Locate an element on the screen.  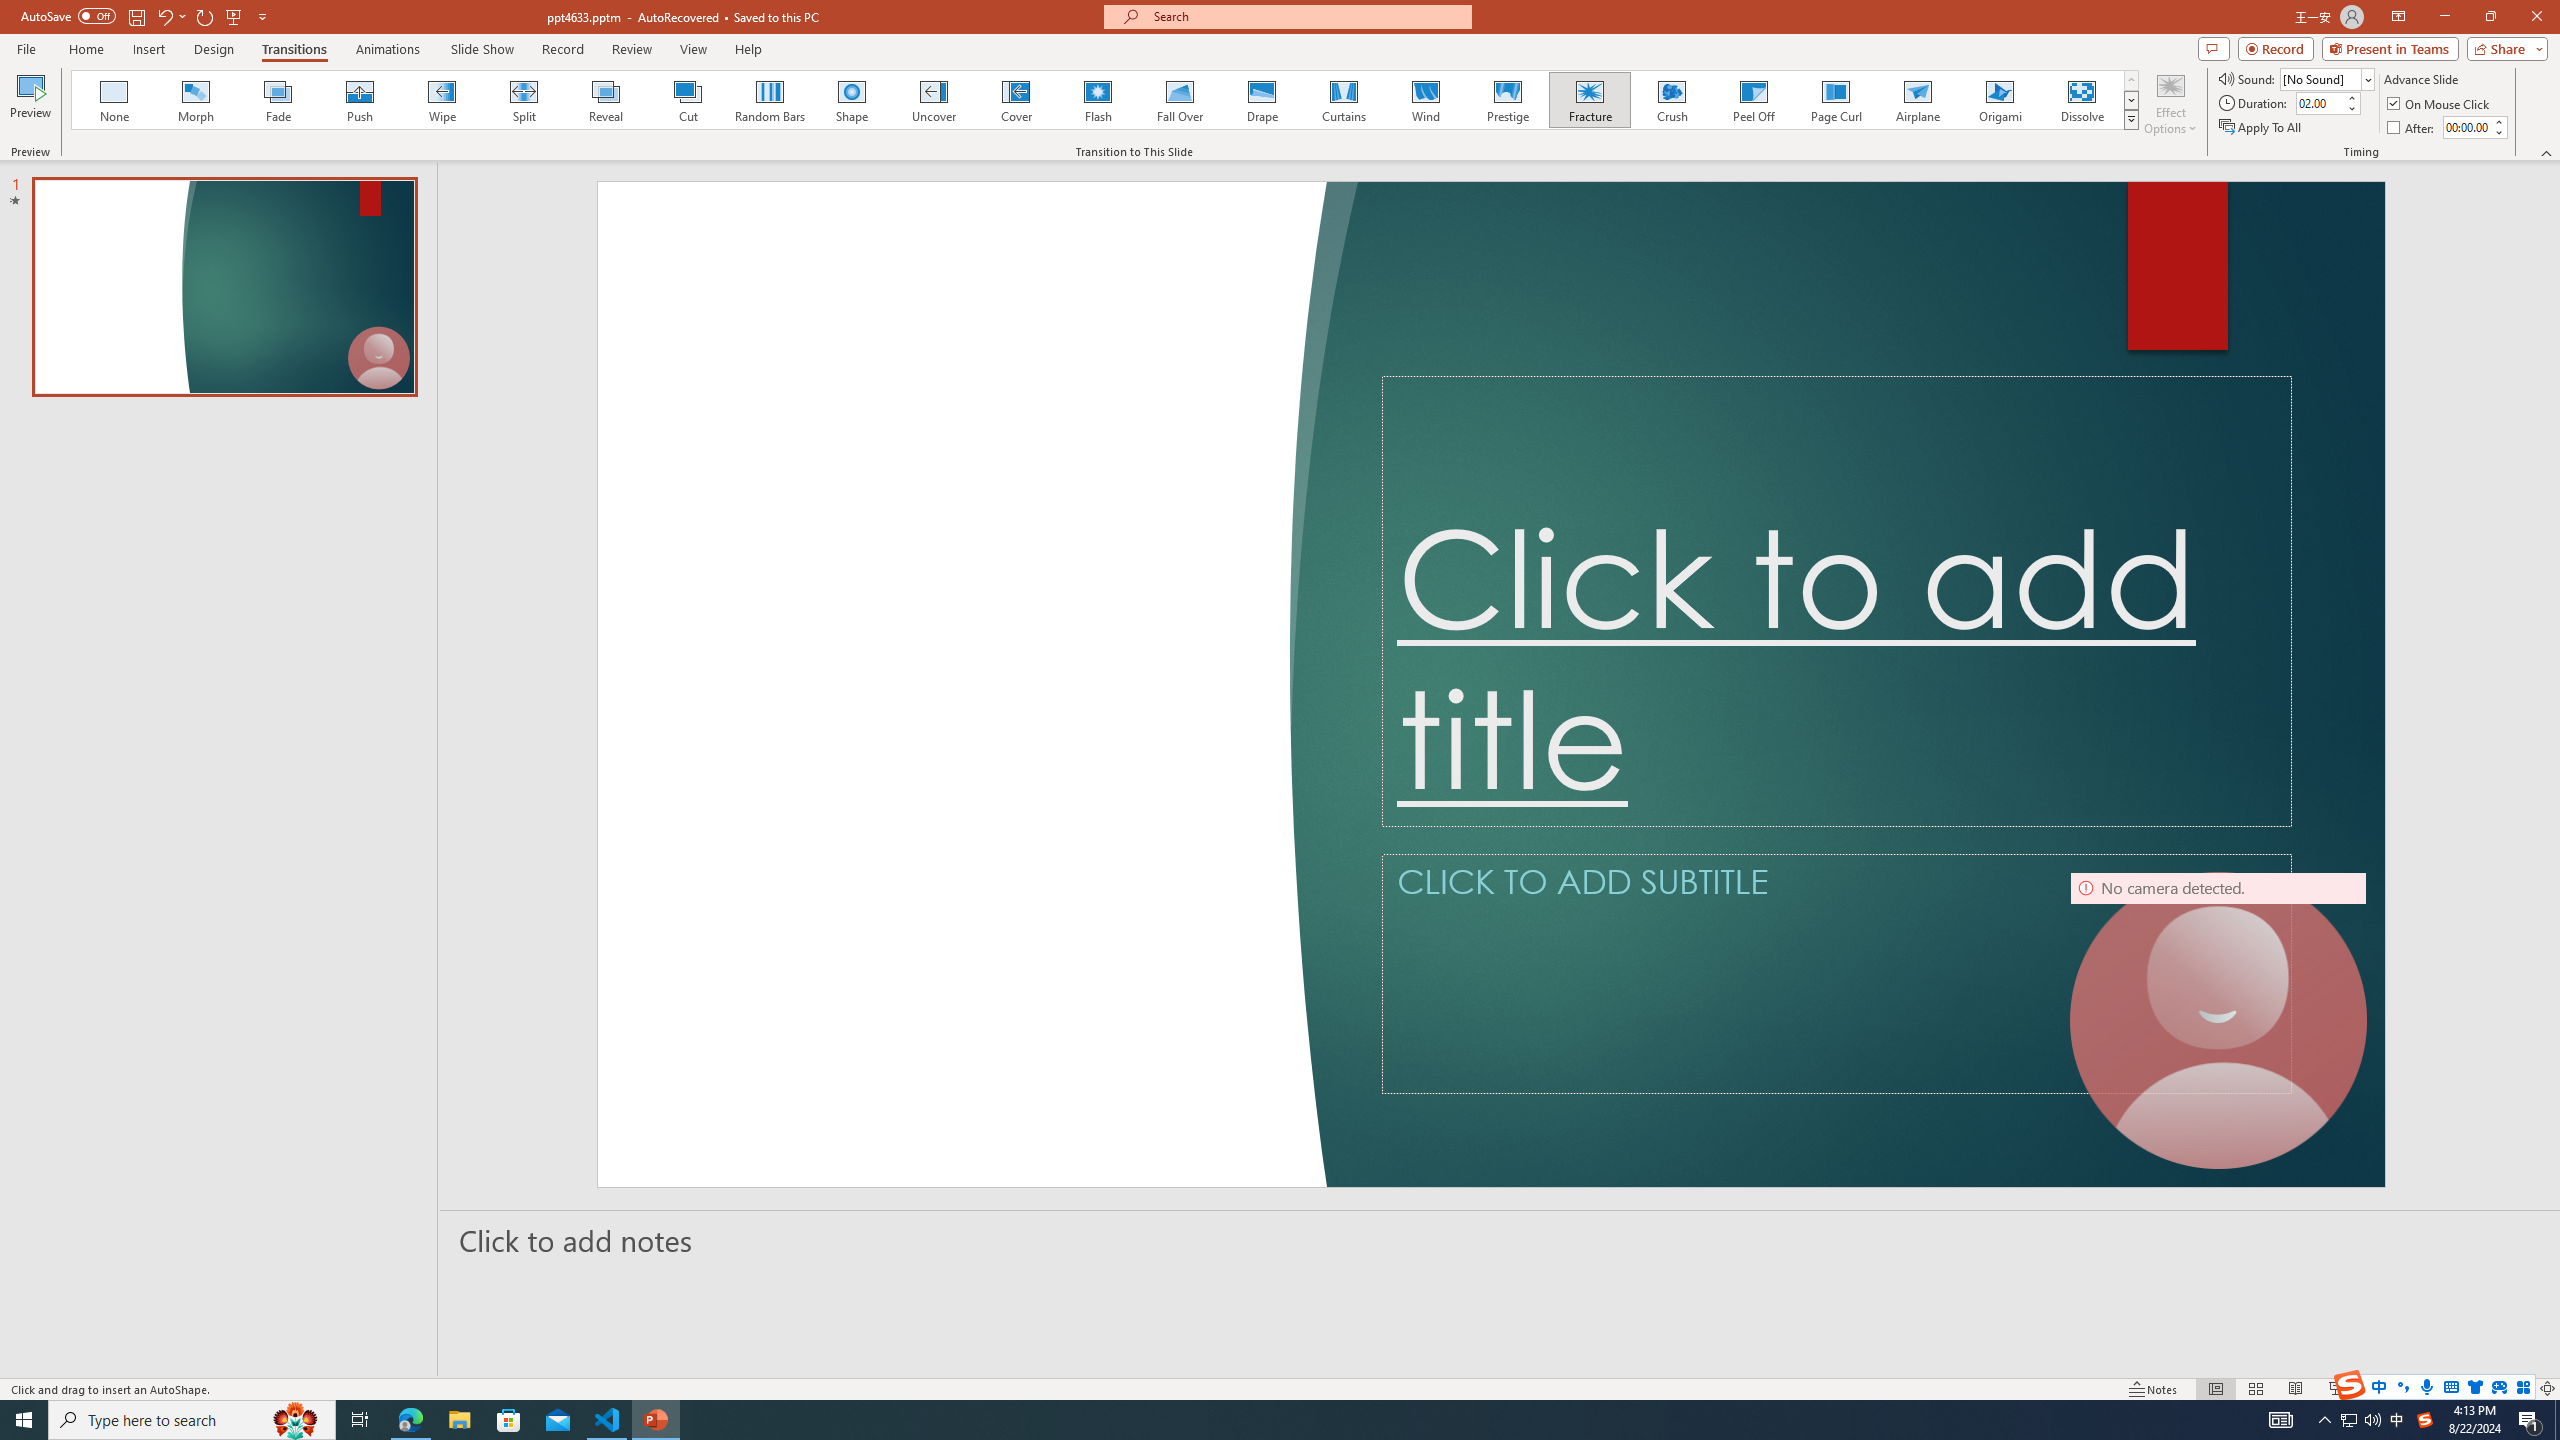
After is located at coordinates (2467, 127).